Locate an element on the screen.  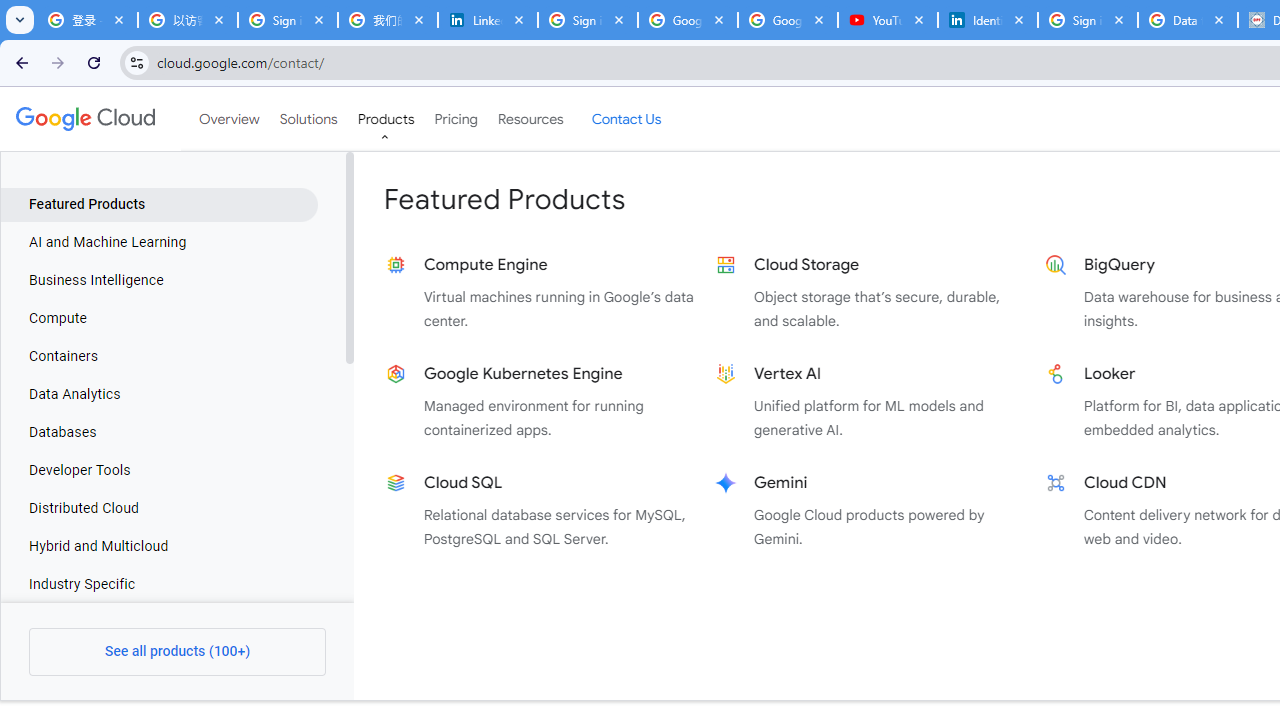
Solutions is located at coordinates (308, 119).